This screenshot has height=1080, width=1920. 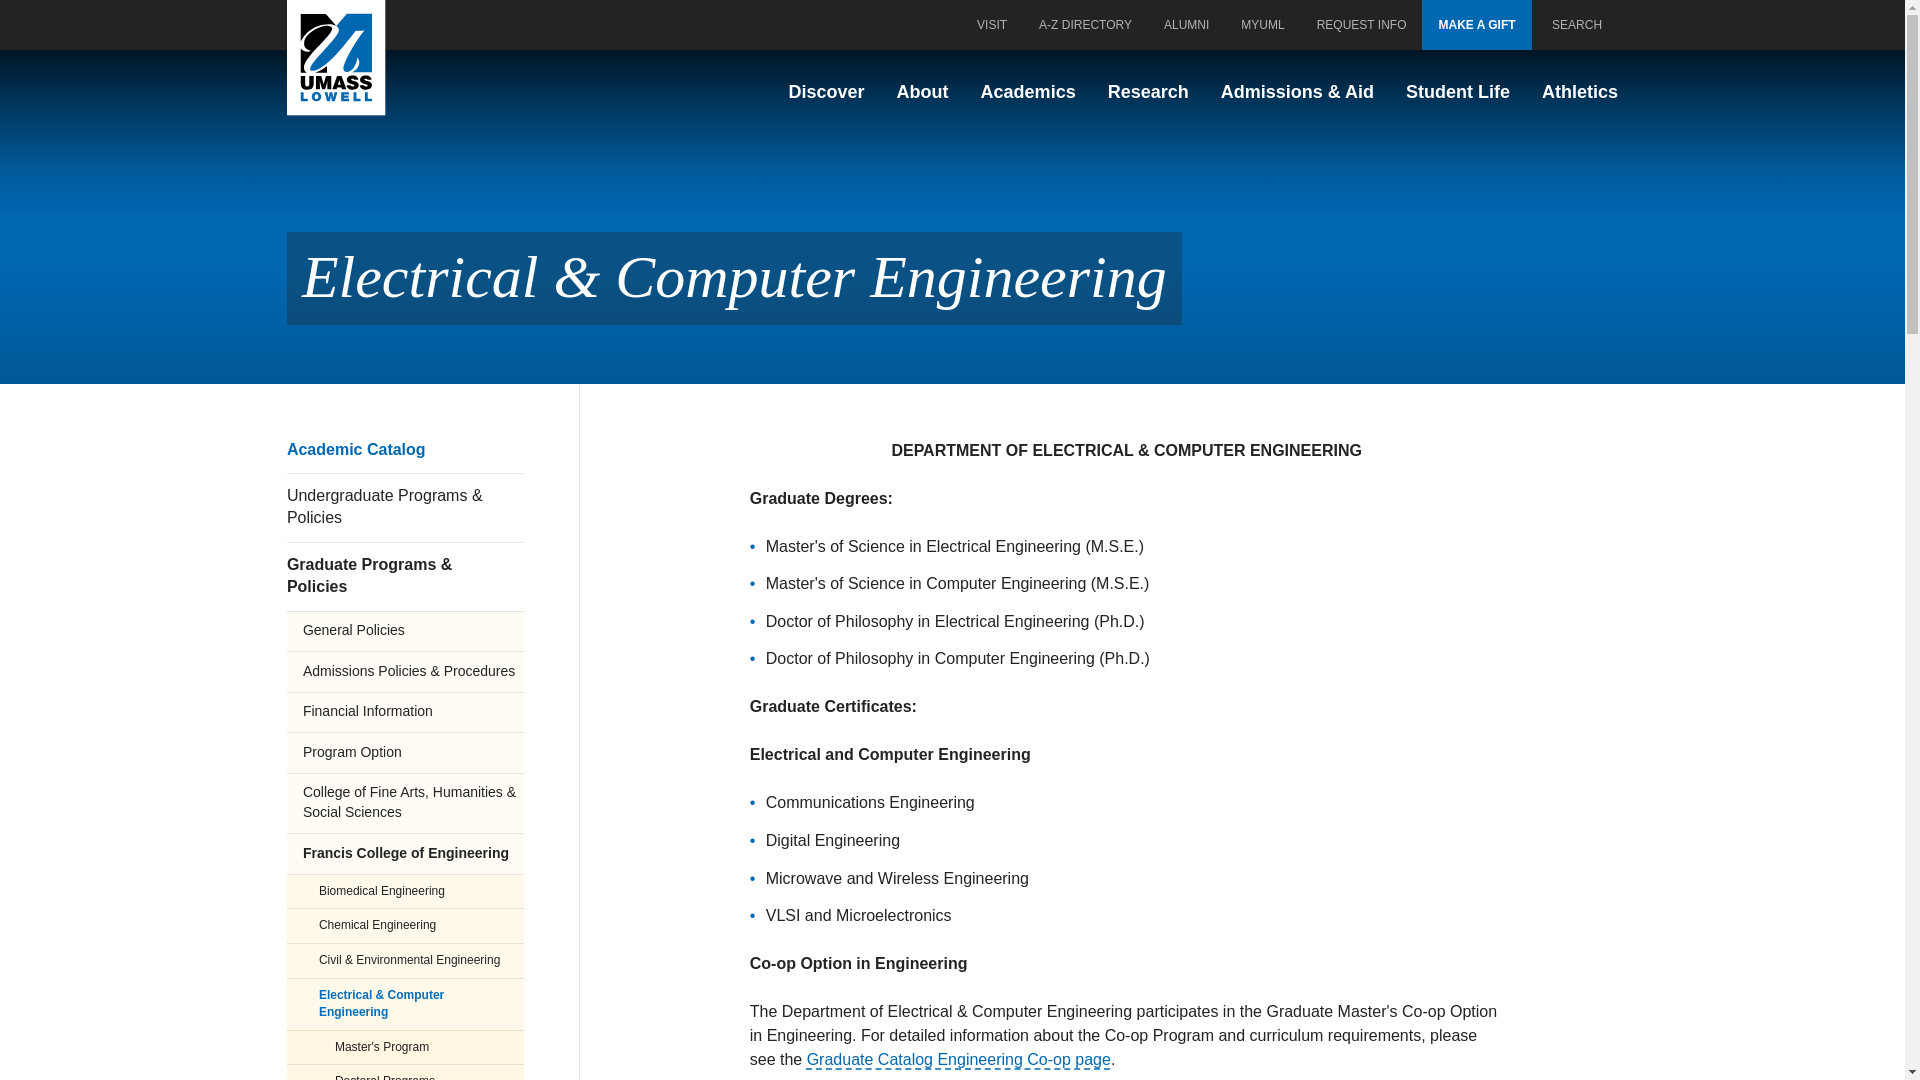 What do you see at coordinates (992, 24) in the screenshot?
I see `VISIT` at bounding box center [992, 24].